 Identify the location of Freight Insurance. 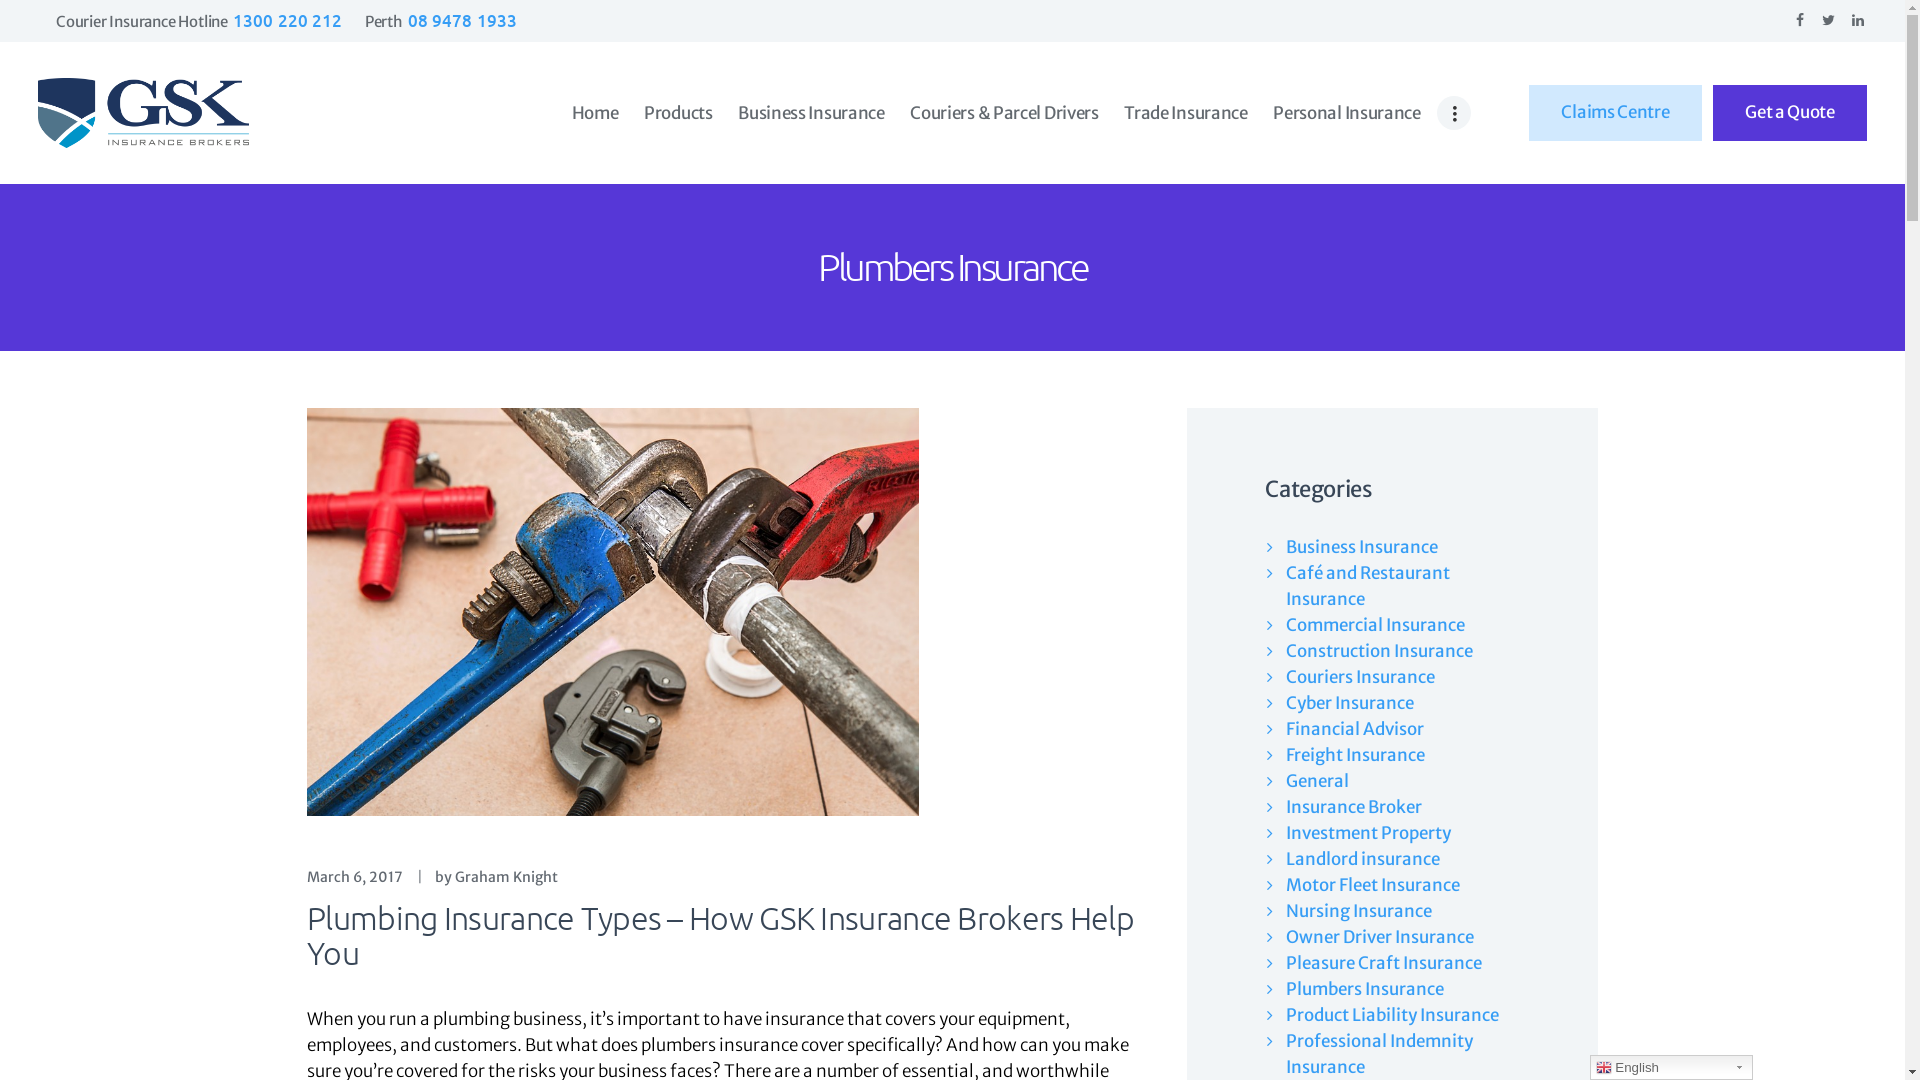
(1356, 755).